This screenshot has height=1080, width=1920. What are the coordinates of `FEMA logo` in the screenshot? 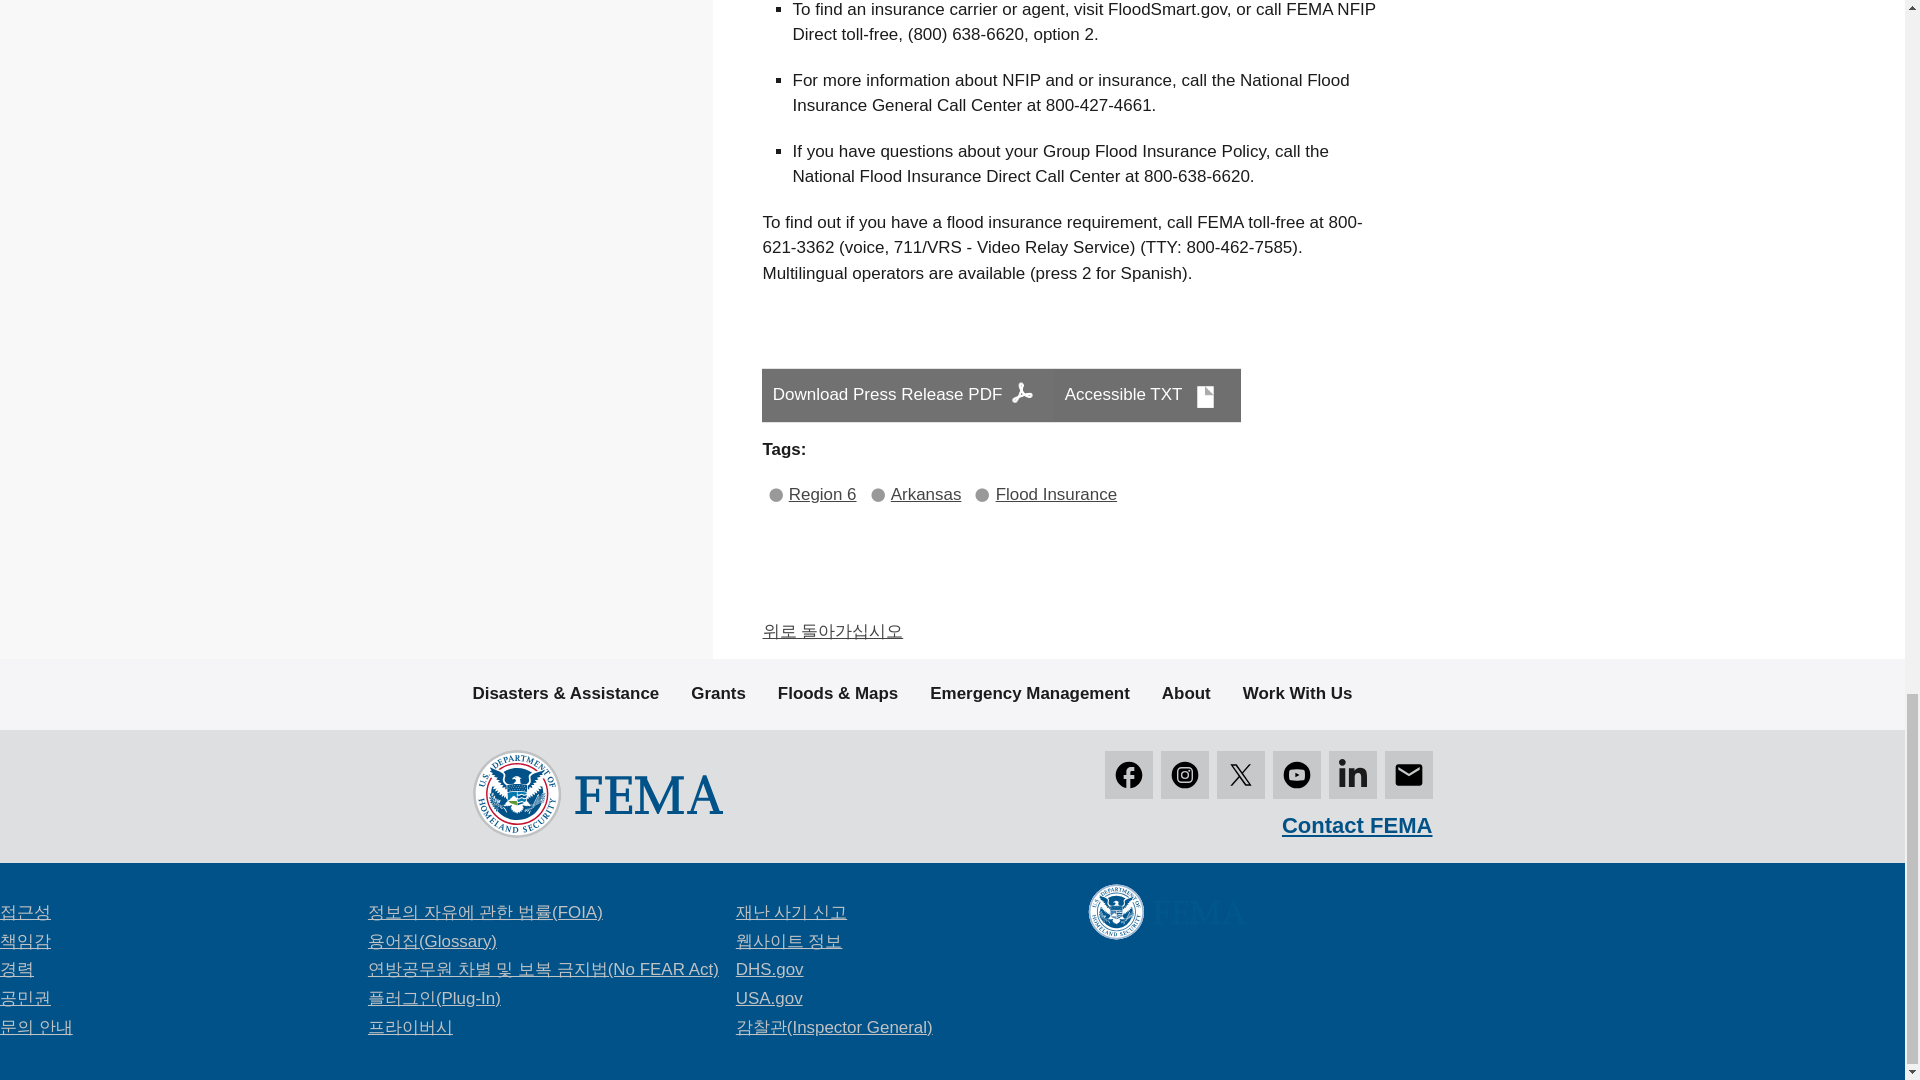 It's located at (596, 793).